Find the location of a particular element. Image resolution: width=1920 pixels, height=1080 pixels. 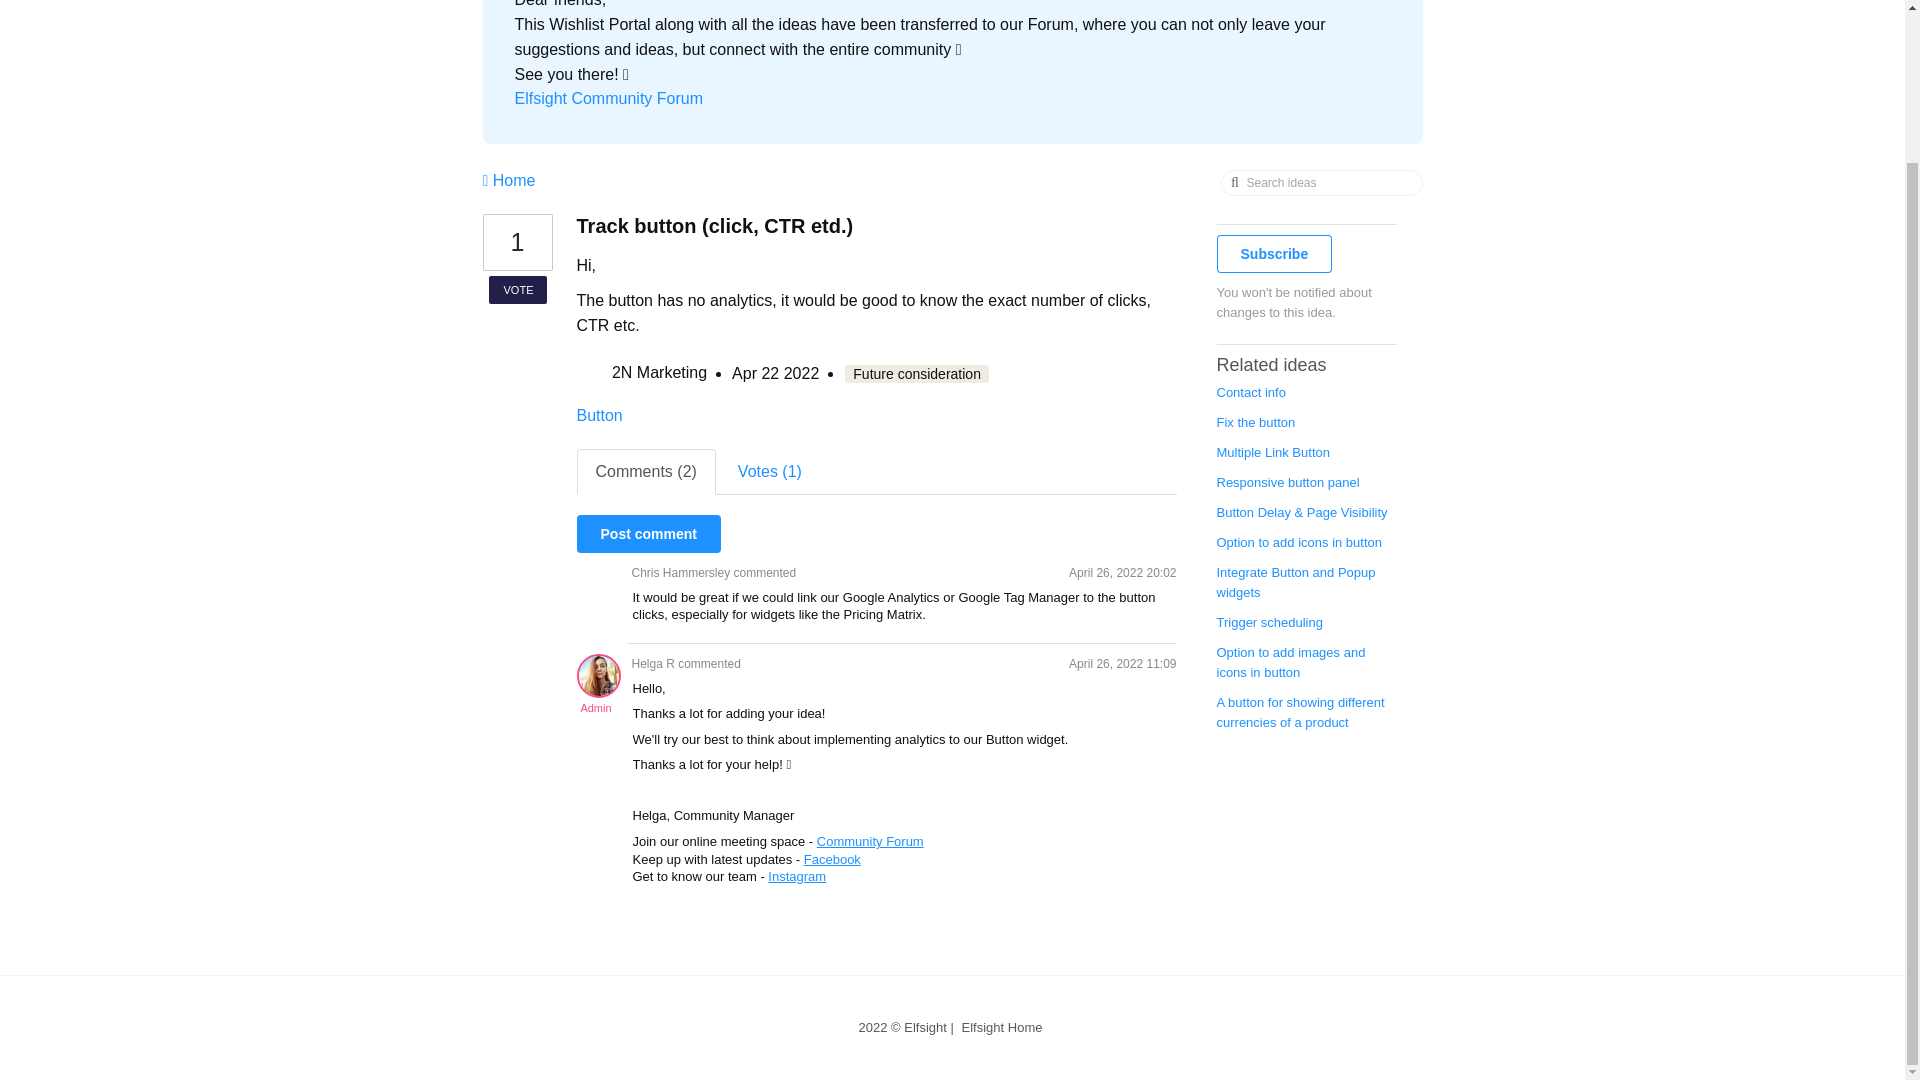

Fix the button is located at coordinates (1254, 422).